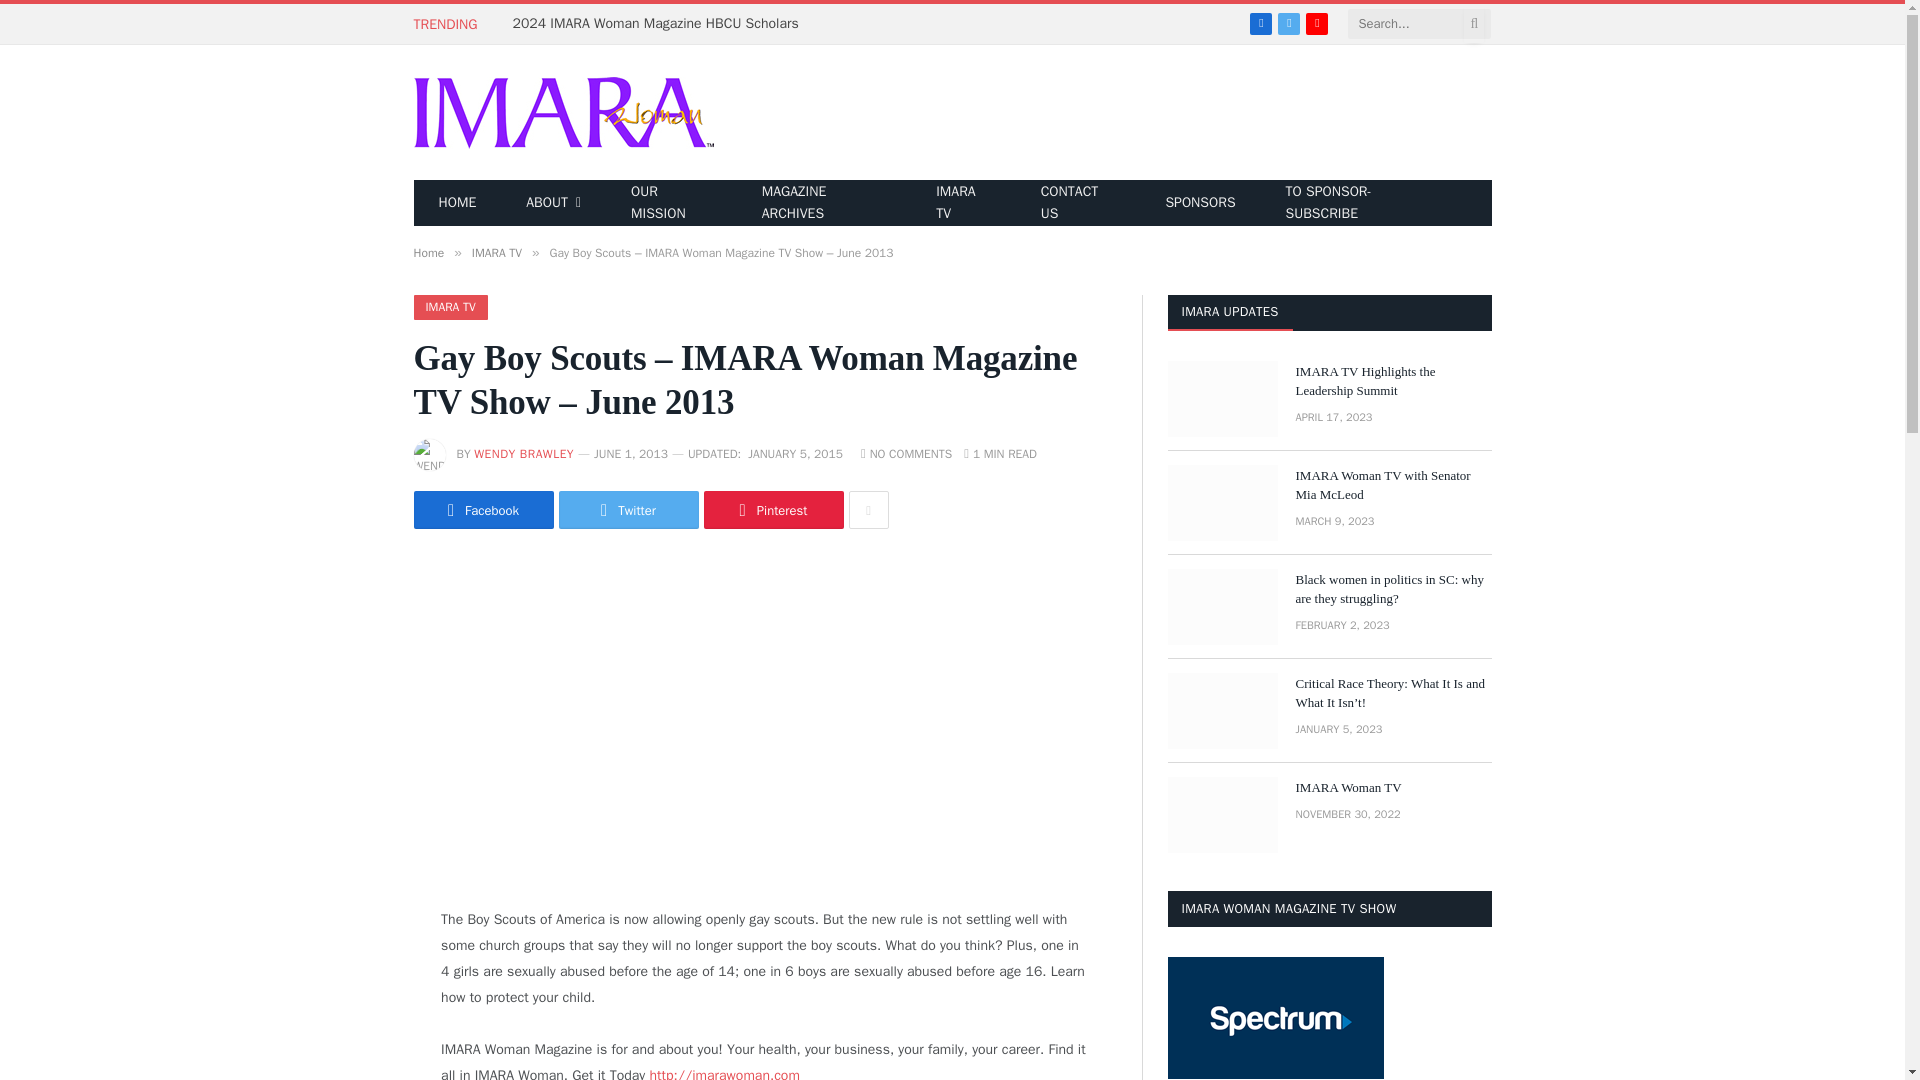 The width and height of the screenshot is (1920, 1080). I want to click on ABOUT, so click(554, 202).